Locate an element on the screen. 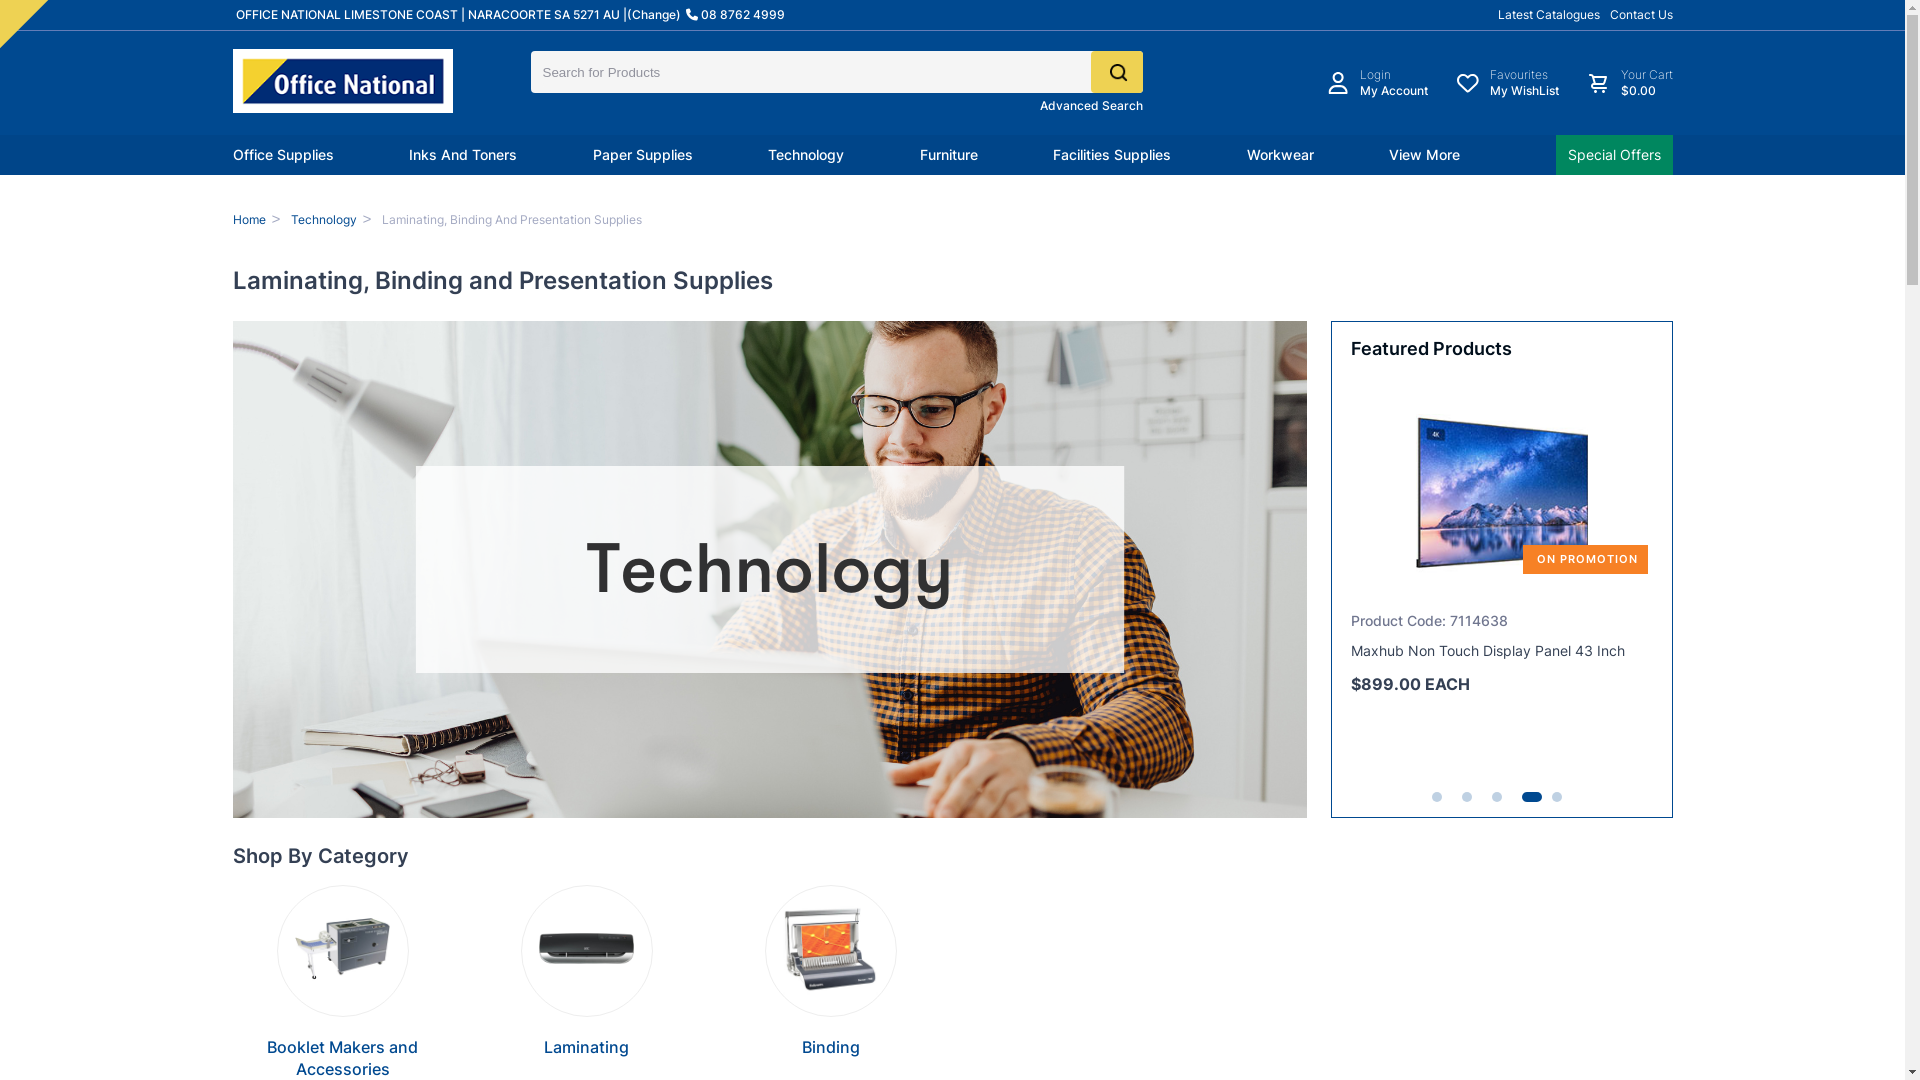 This screenshot has height=1080, width=1920. 11820441 is located at coordinates (10, 10).